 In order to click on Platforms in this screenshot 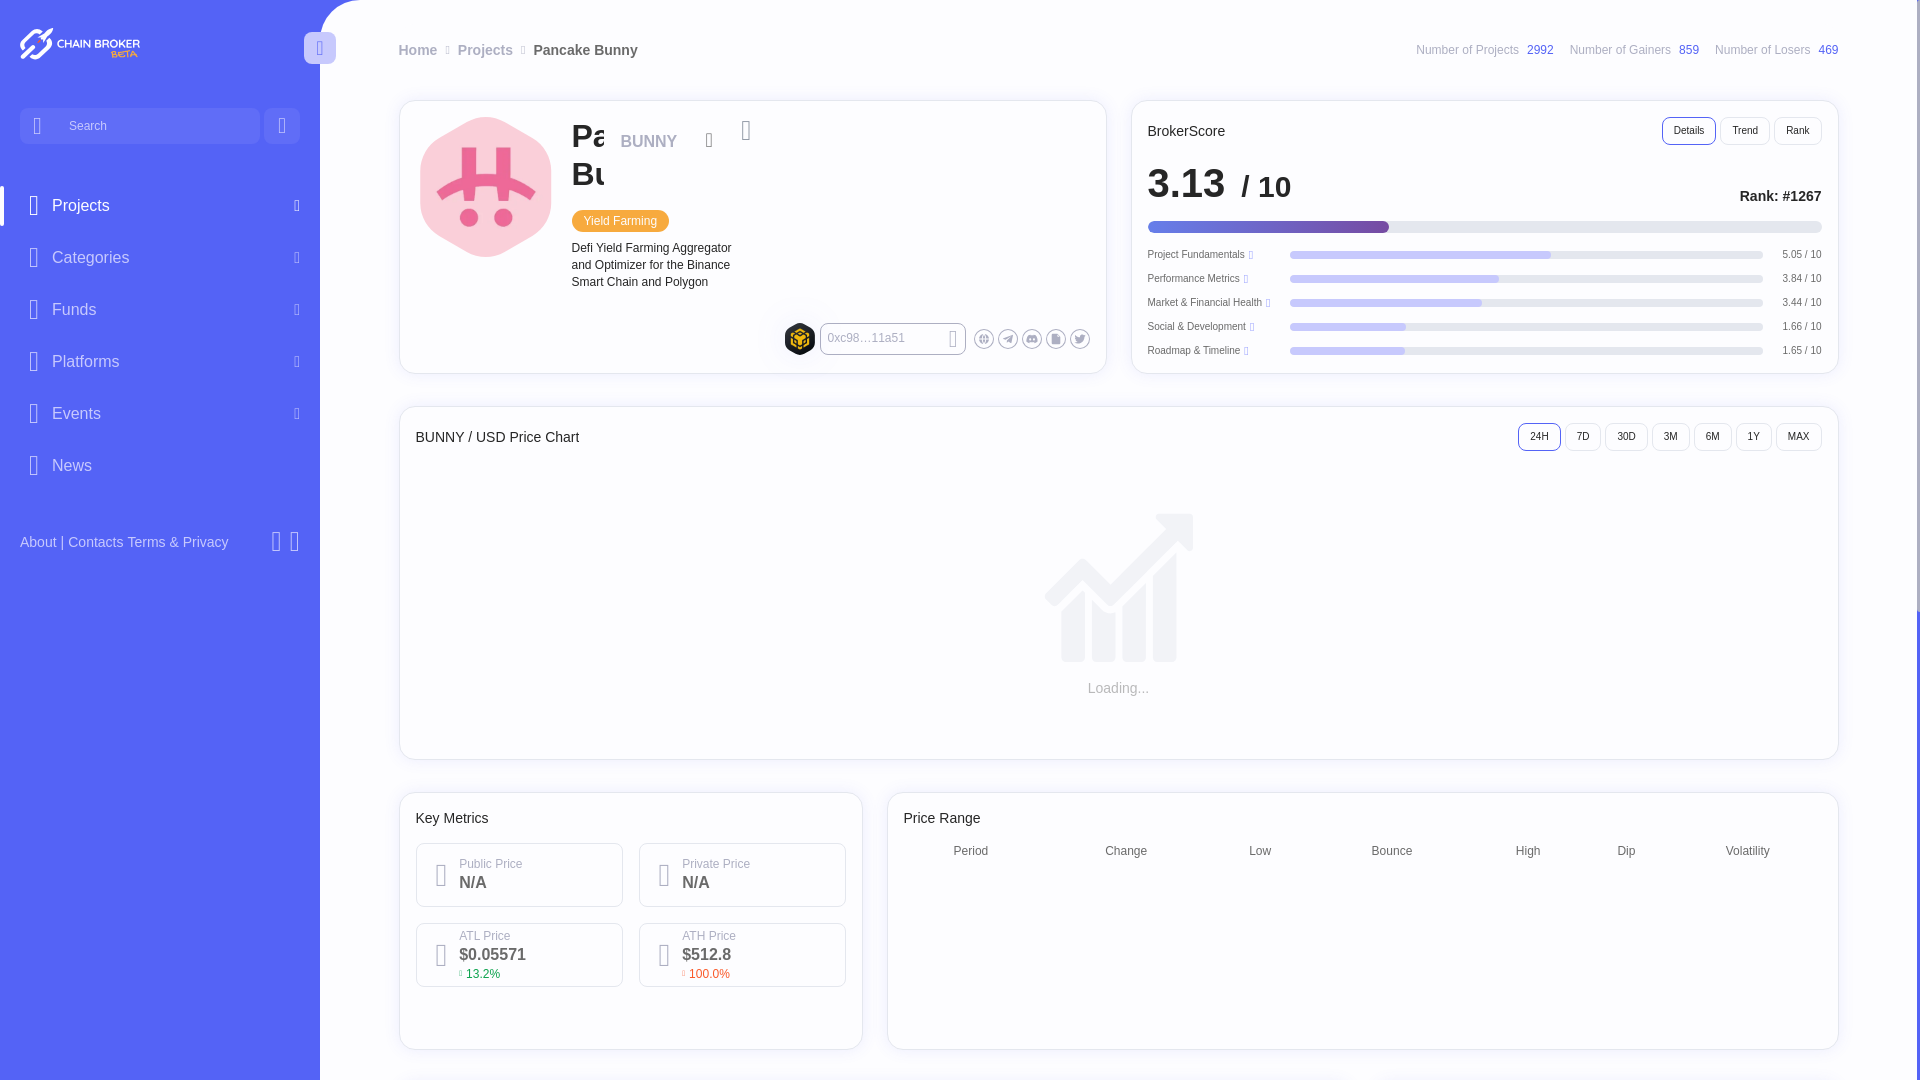, I will do `click(159, 361)`.